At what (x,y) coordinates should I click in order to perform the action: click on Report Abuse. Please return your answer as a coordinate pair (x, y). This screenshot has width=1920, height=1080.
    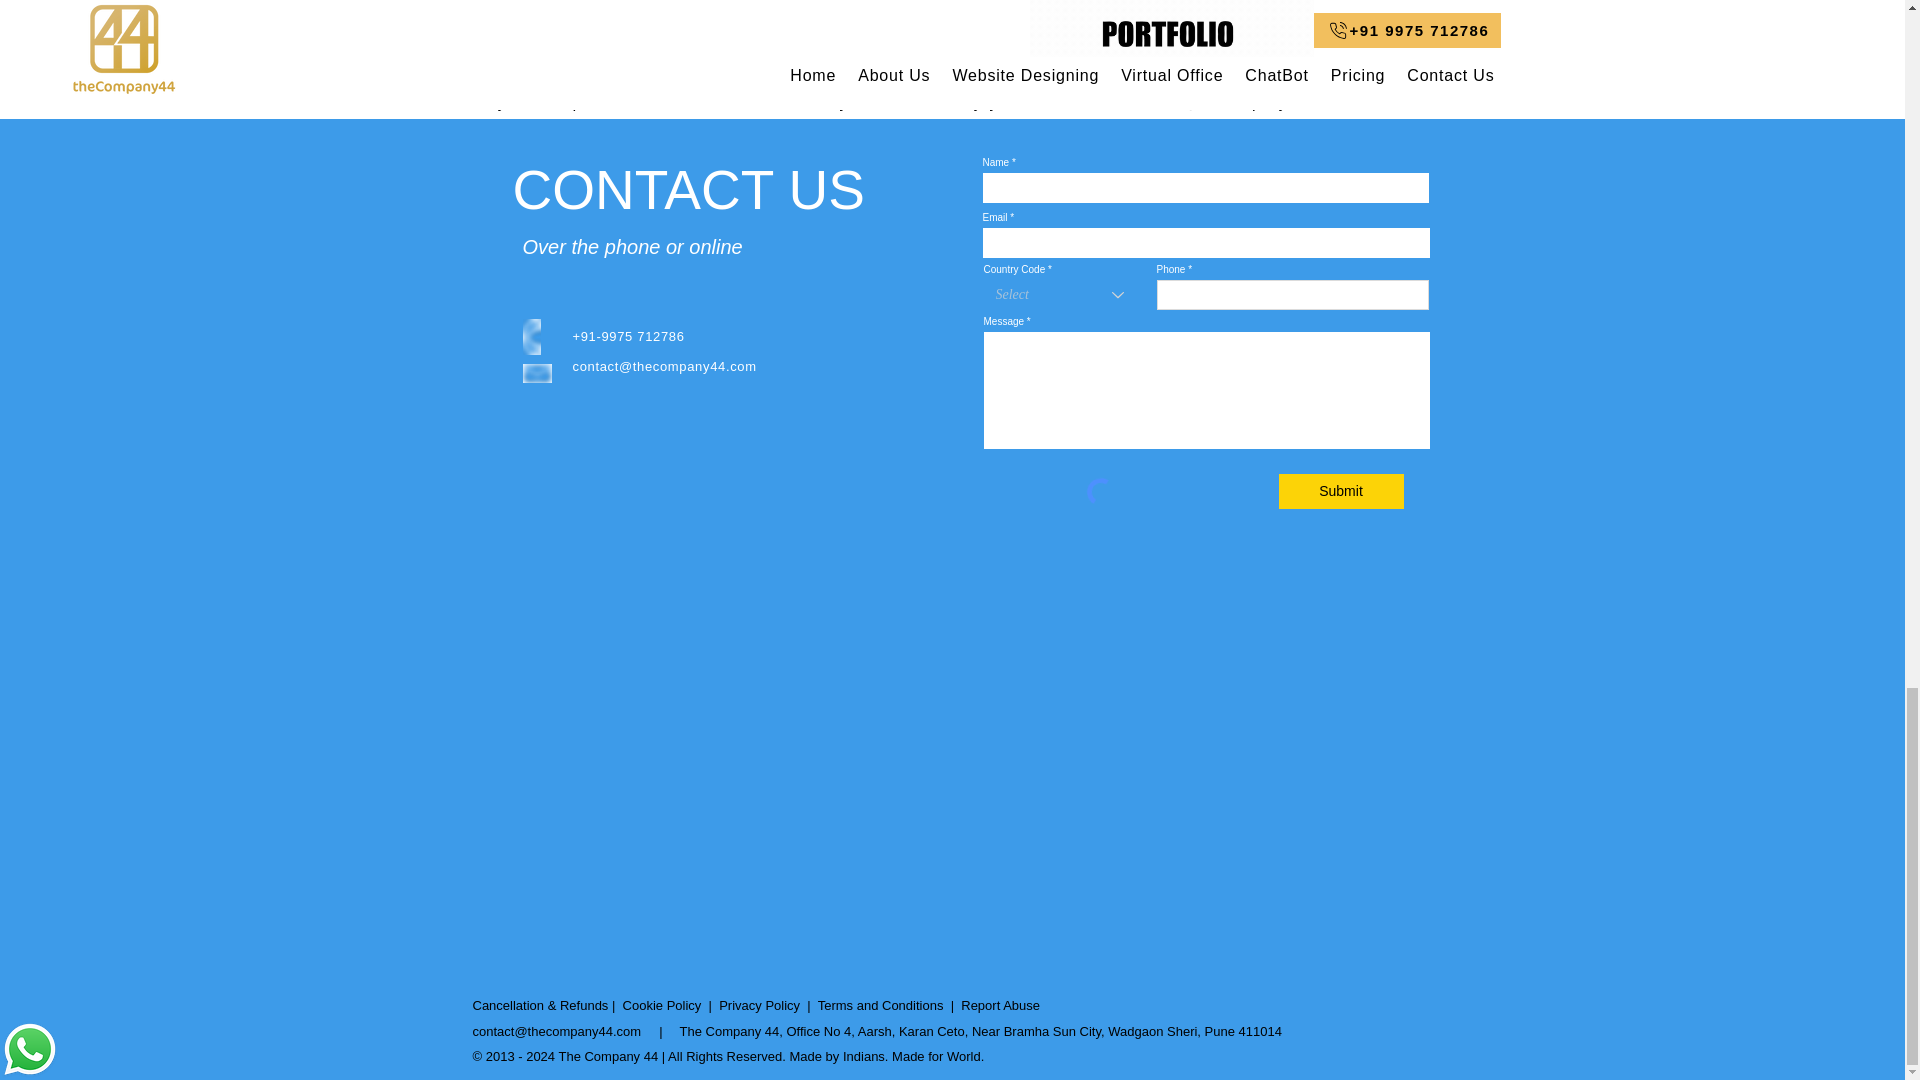
    Looking at the image, I should click on (1000, 1005).